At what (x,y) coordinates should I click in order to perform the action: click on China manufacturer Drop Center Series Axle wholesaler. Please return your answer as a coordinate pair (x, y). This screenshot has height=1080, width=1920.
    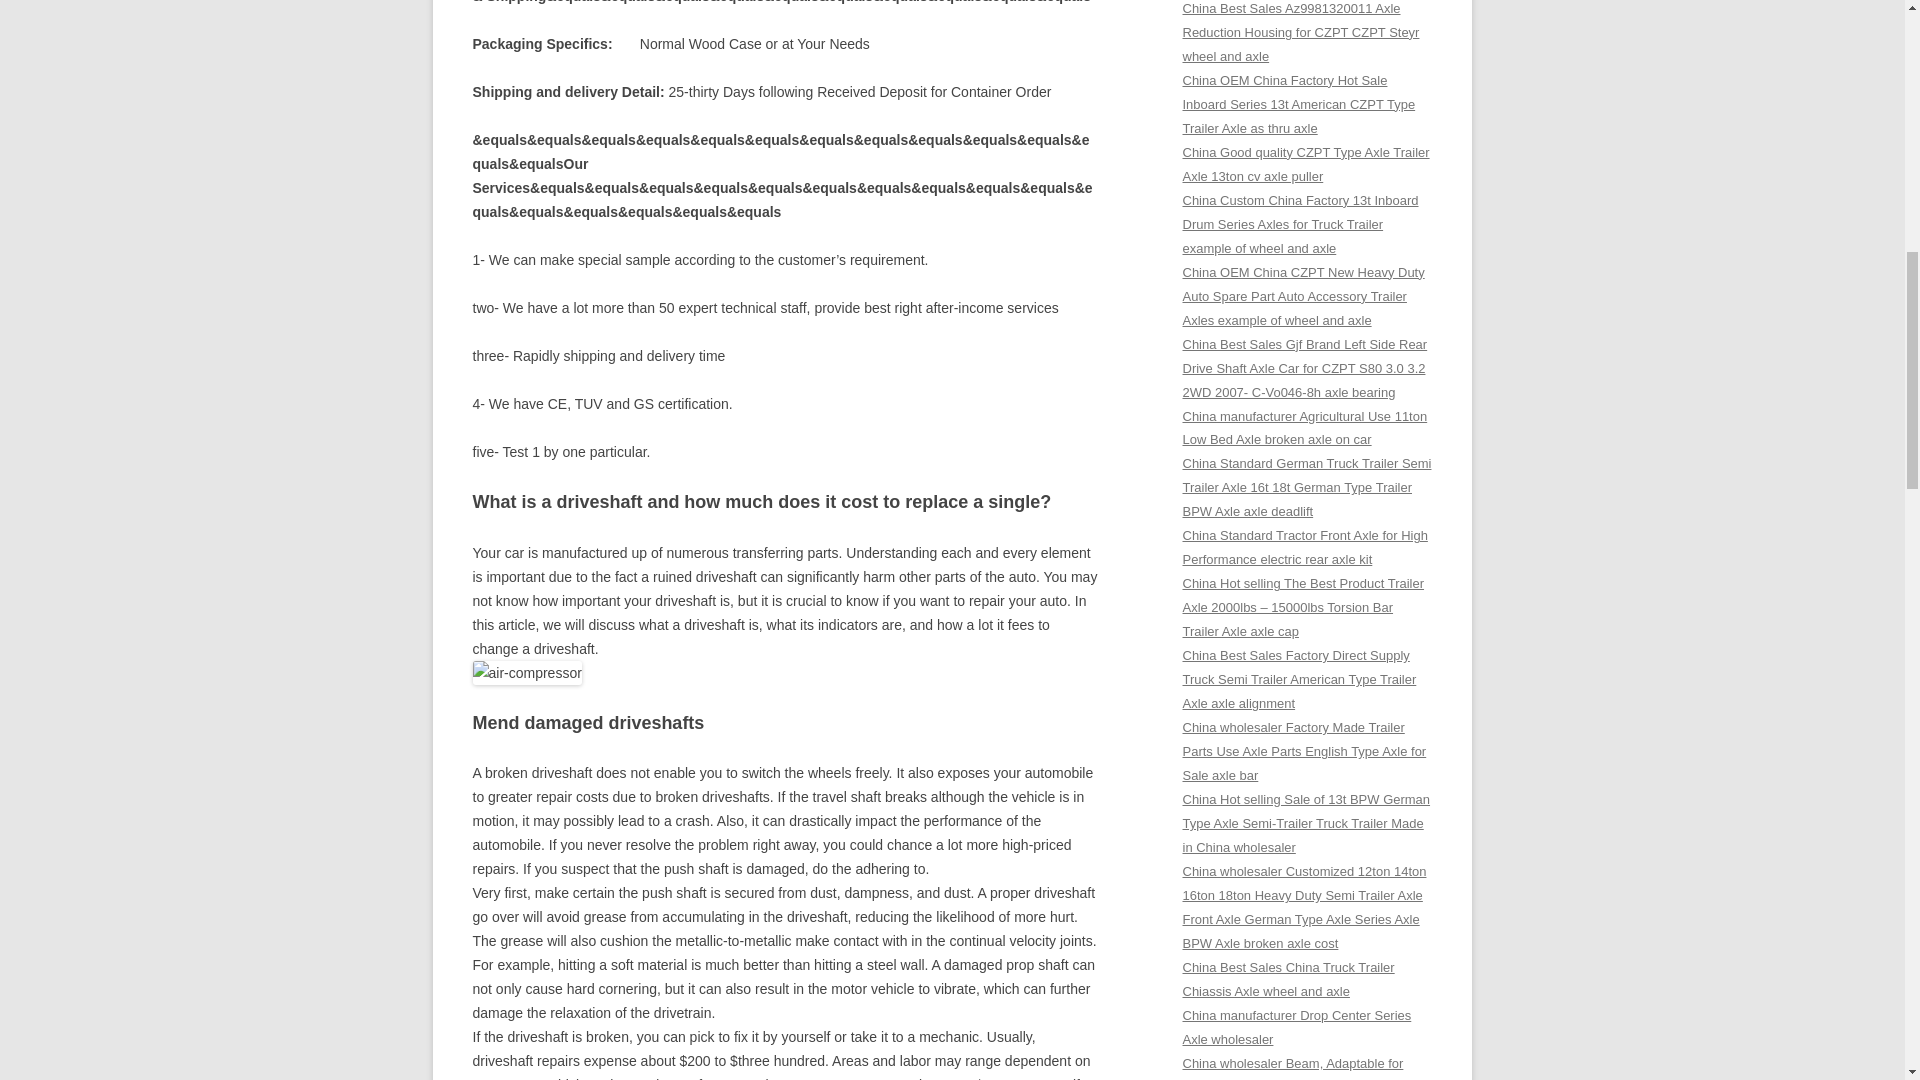
    Looking at the image, I should click on (1296, 1026).